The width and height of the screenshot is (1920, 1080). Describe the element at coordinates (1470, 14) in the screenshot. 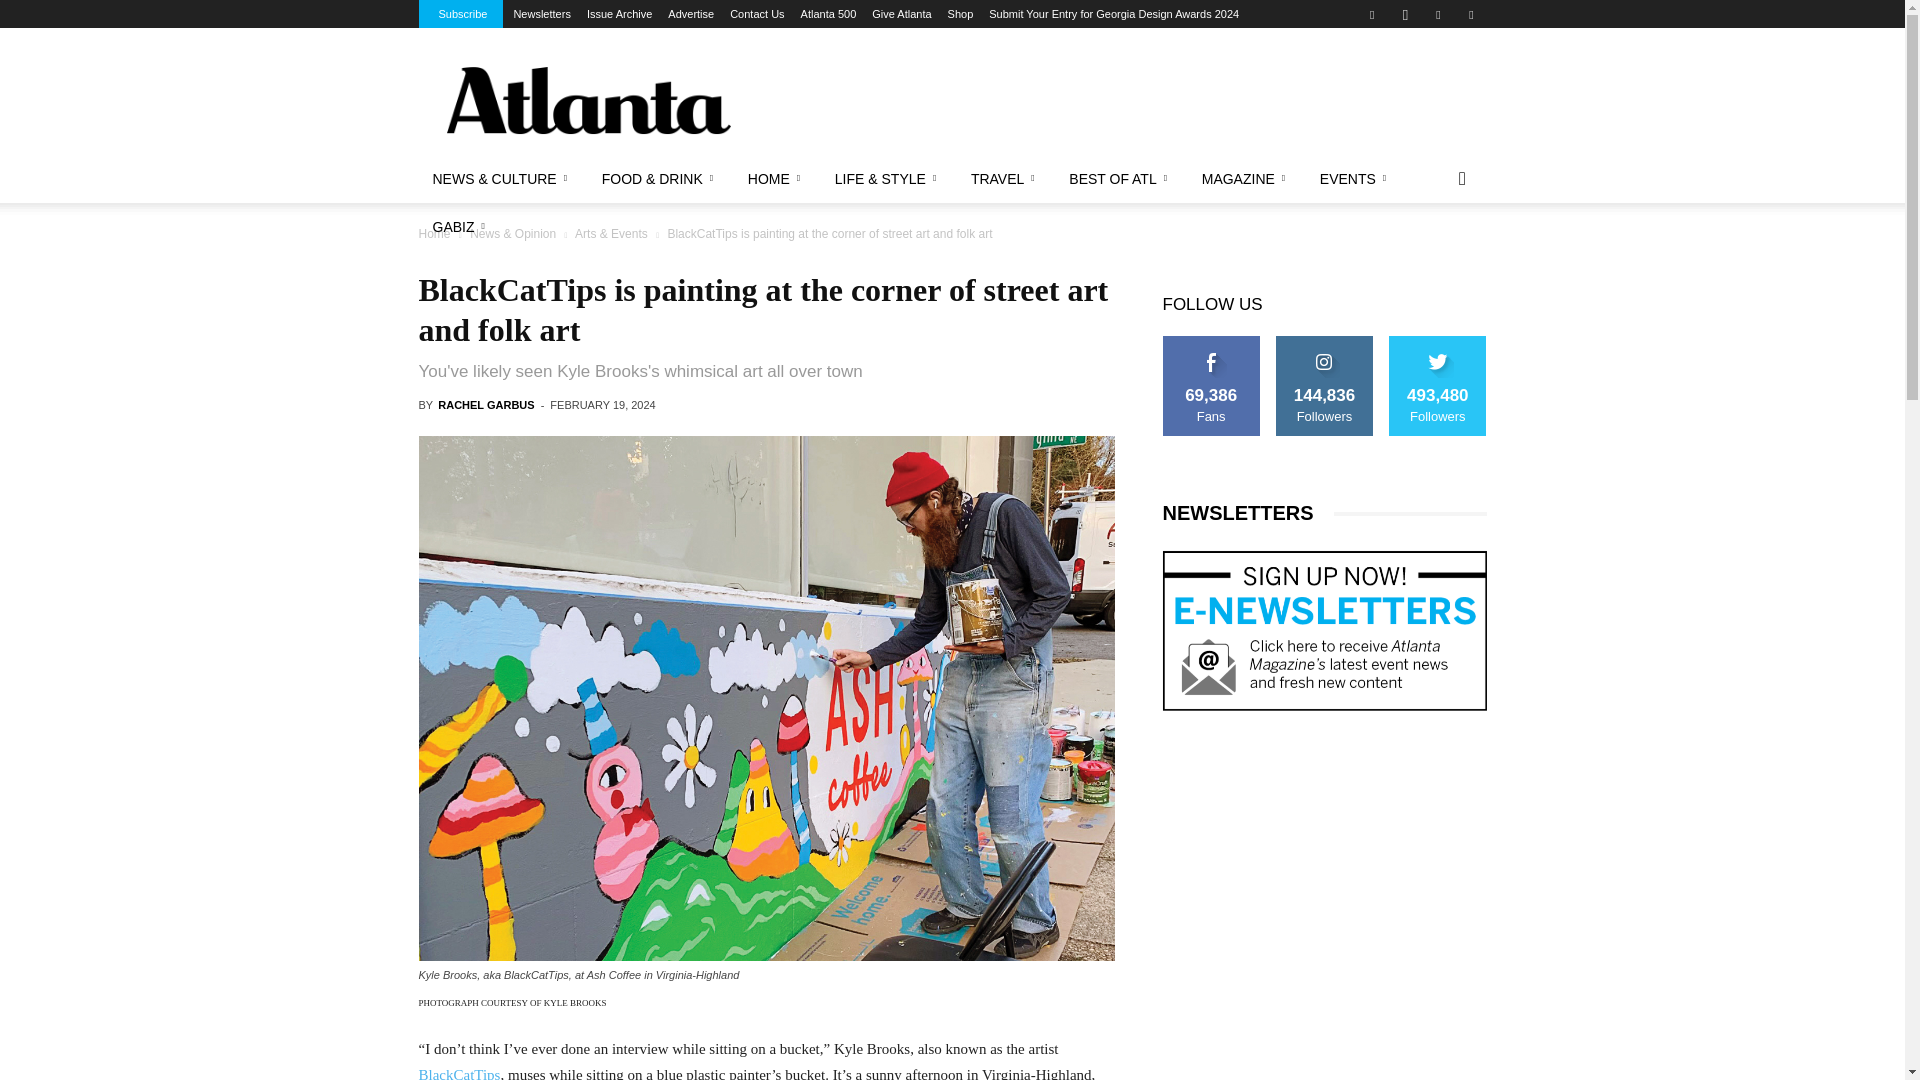

I see `Twitter` at that location.